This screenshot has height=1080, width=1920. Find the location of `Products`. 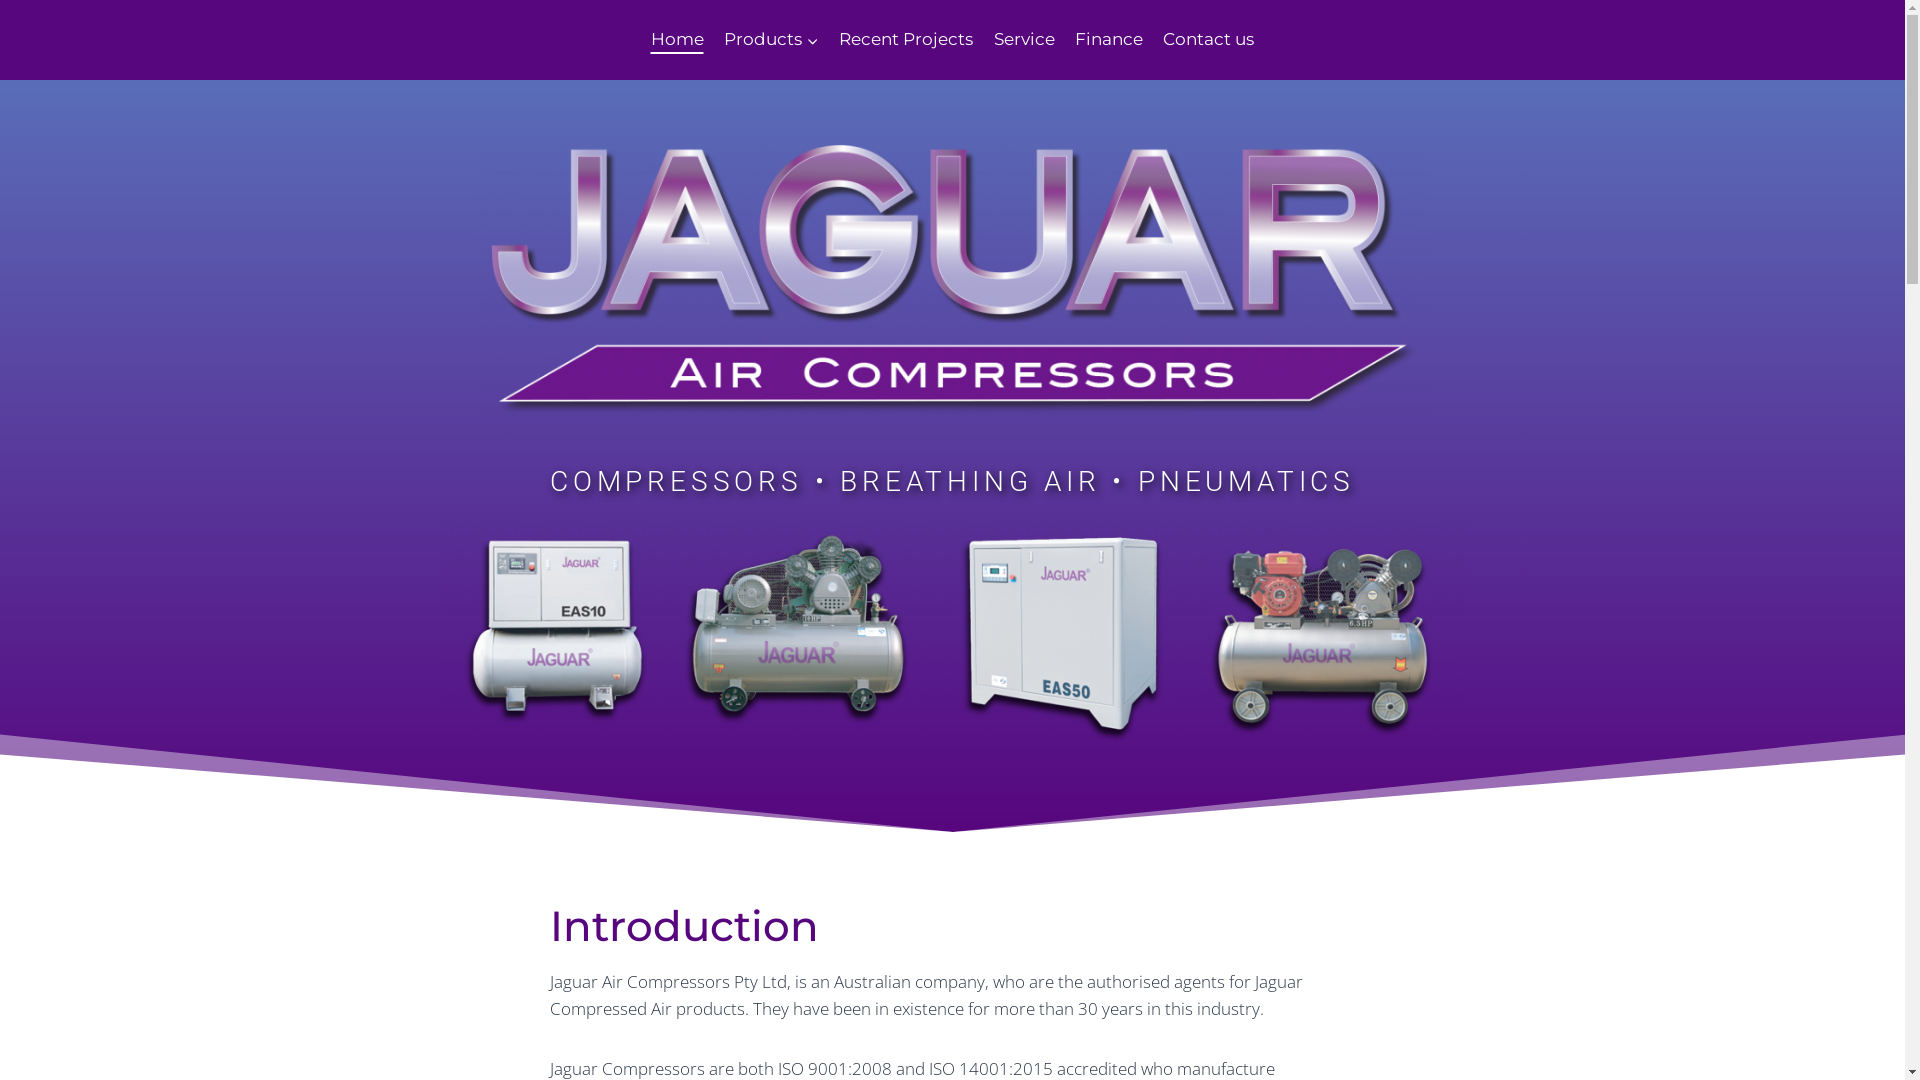

Products is located at coordinates (772, 40).